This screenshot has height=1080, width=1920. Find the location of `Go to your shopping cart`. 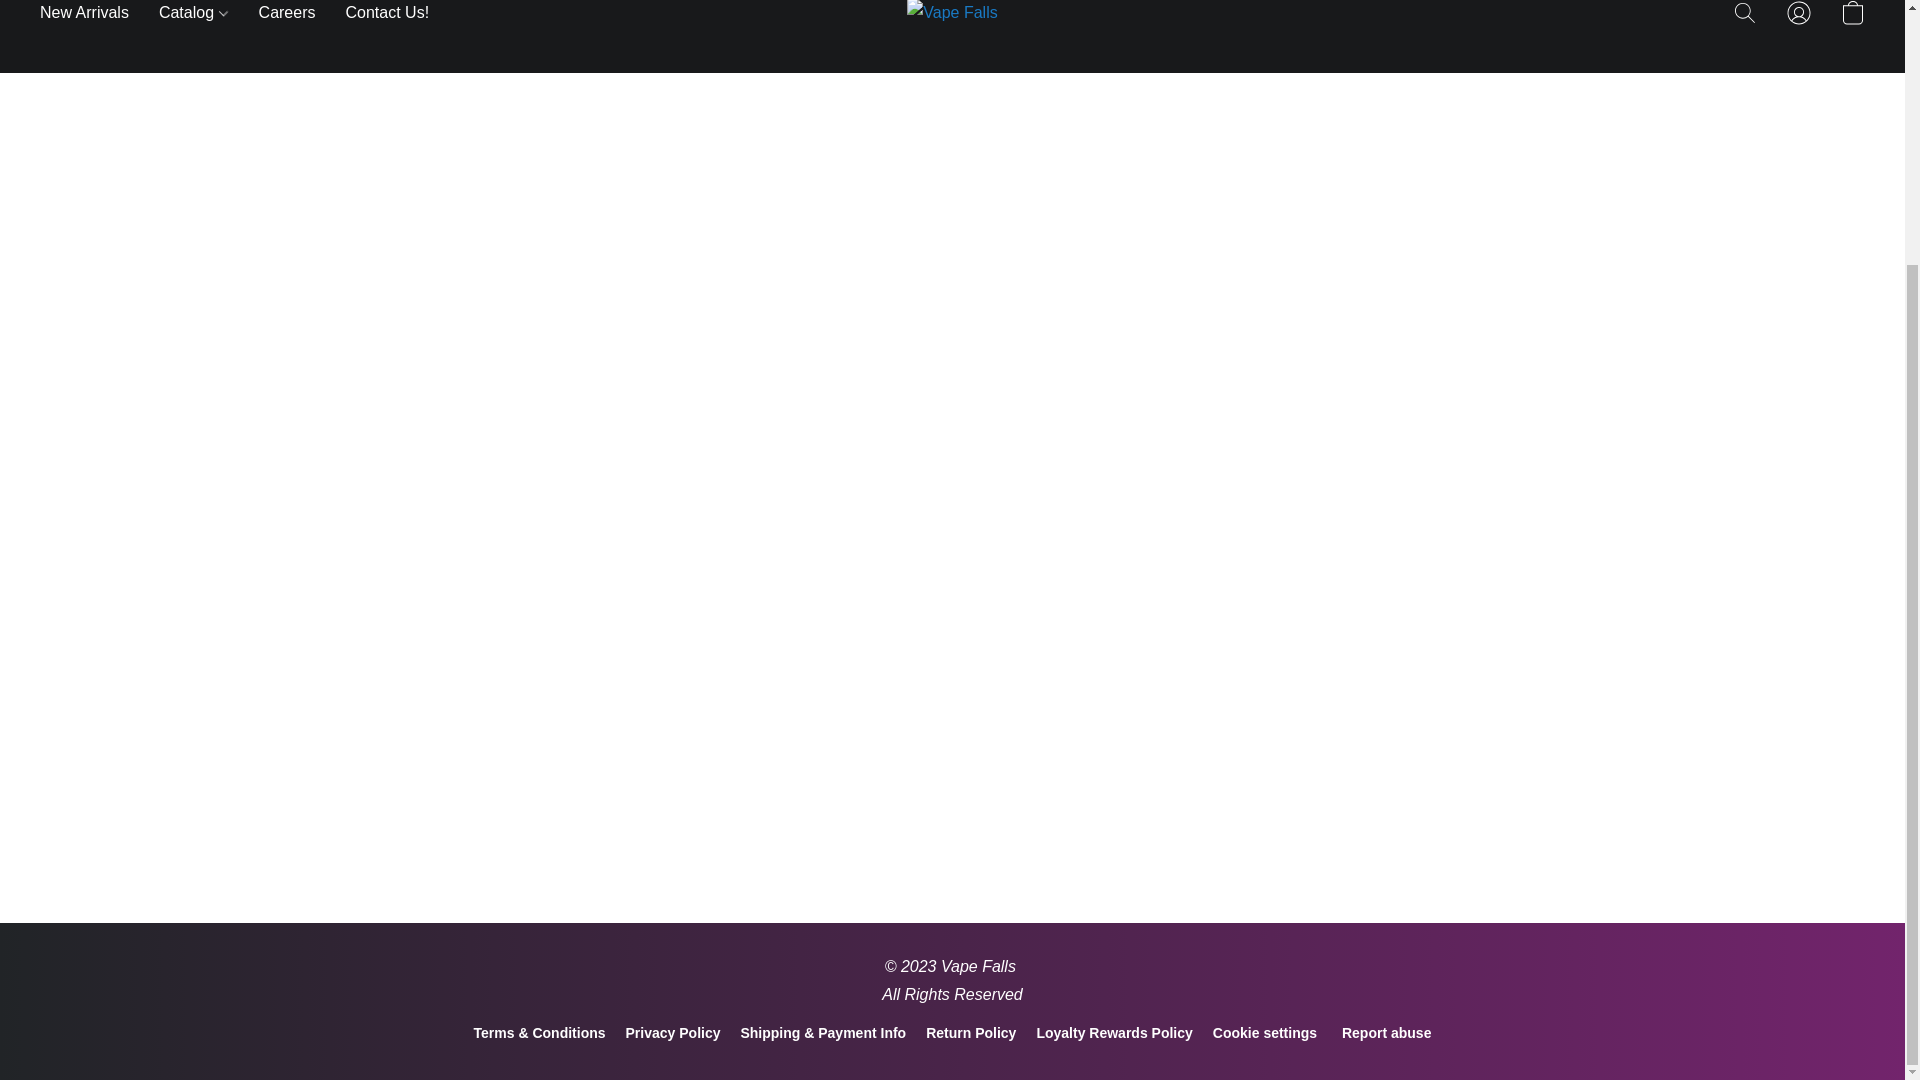

Go to your shopping cart is located at coordinates (1852, 17).